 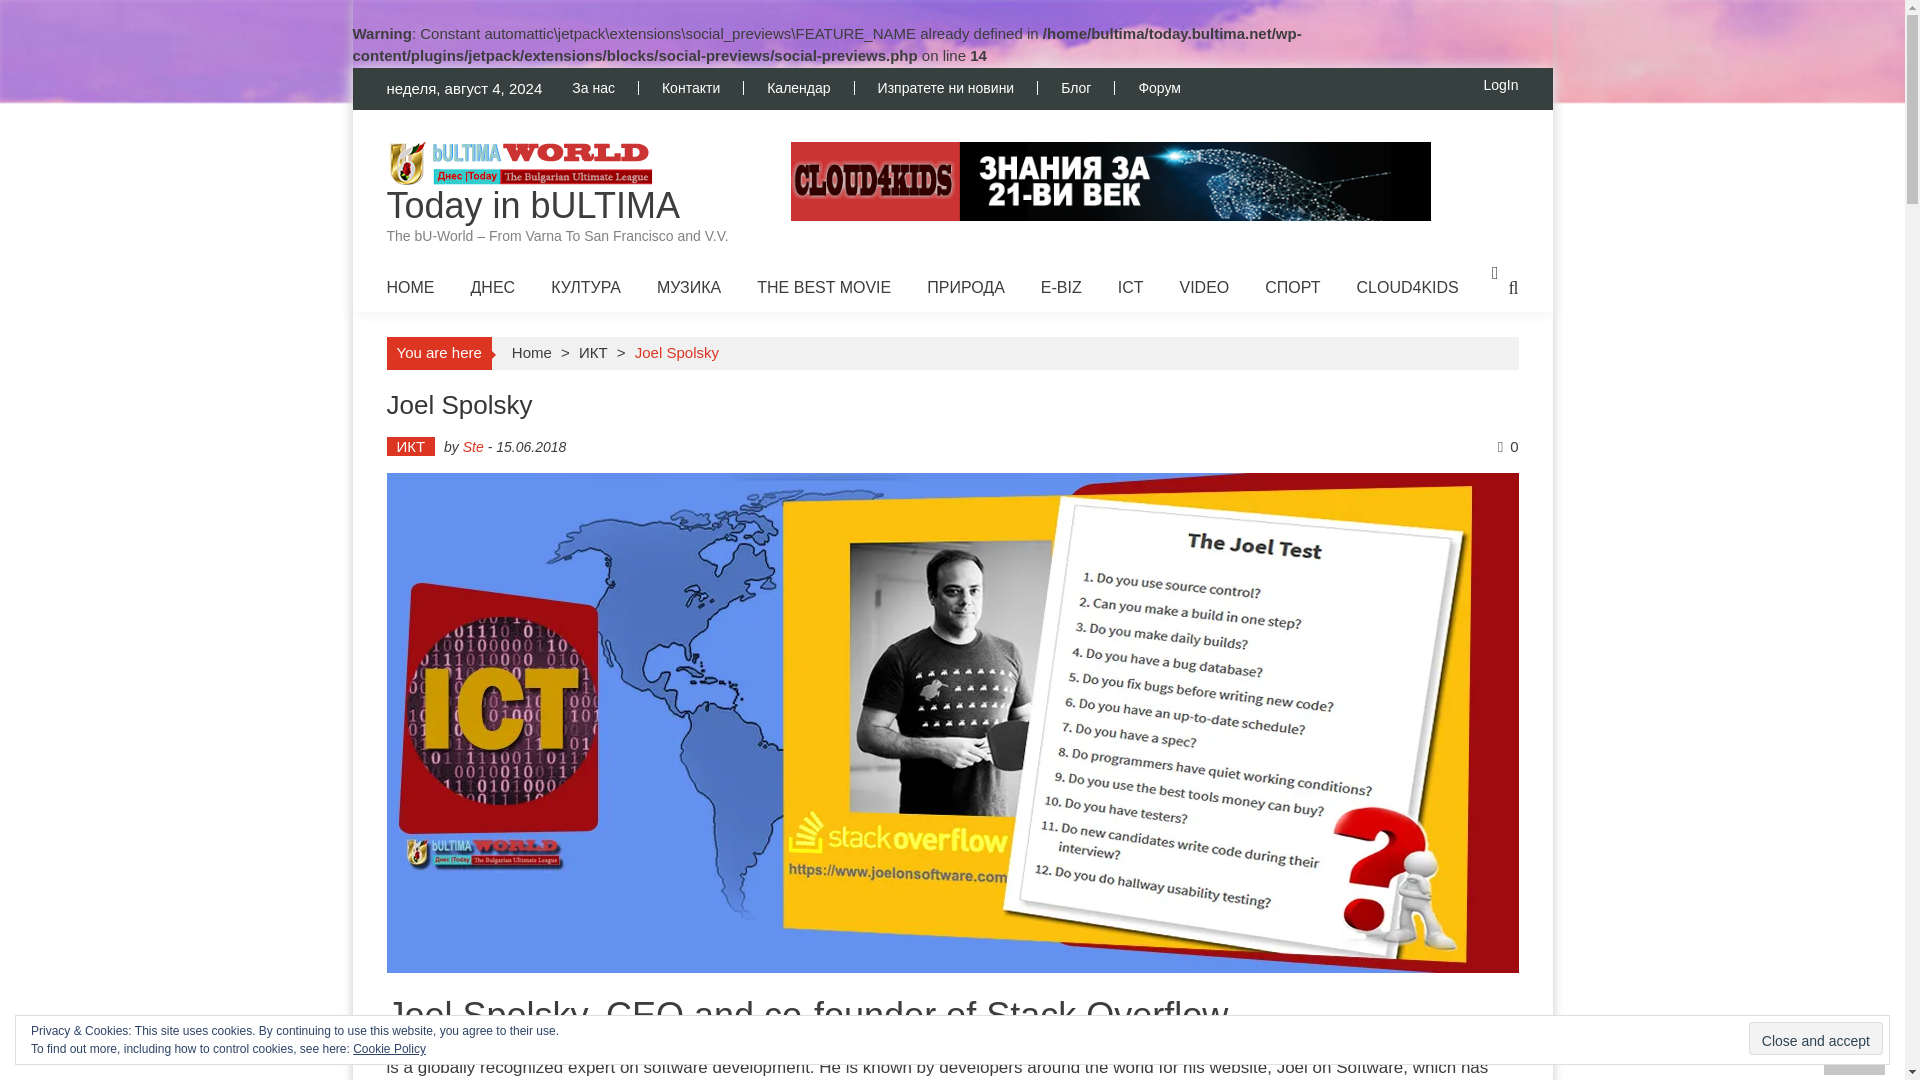 What do you see at coordinates (1816, 1038) in the screenshot?
I see `Close and accept` at bounding box center [1816, 1038].